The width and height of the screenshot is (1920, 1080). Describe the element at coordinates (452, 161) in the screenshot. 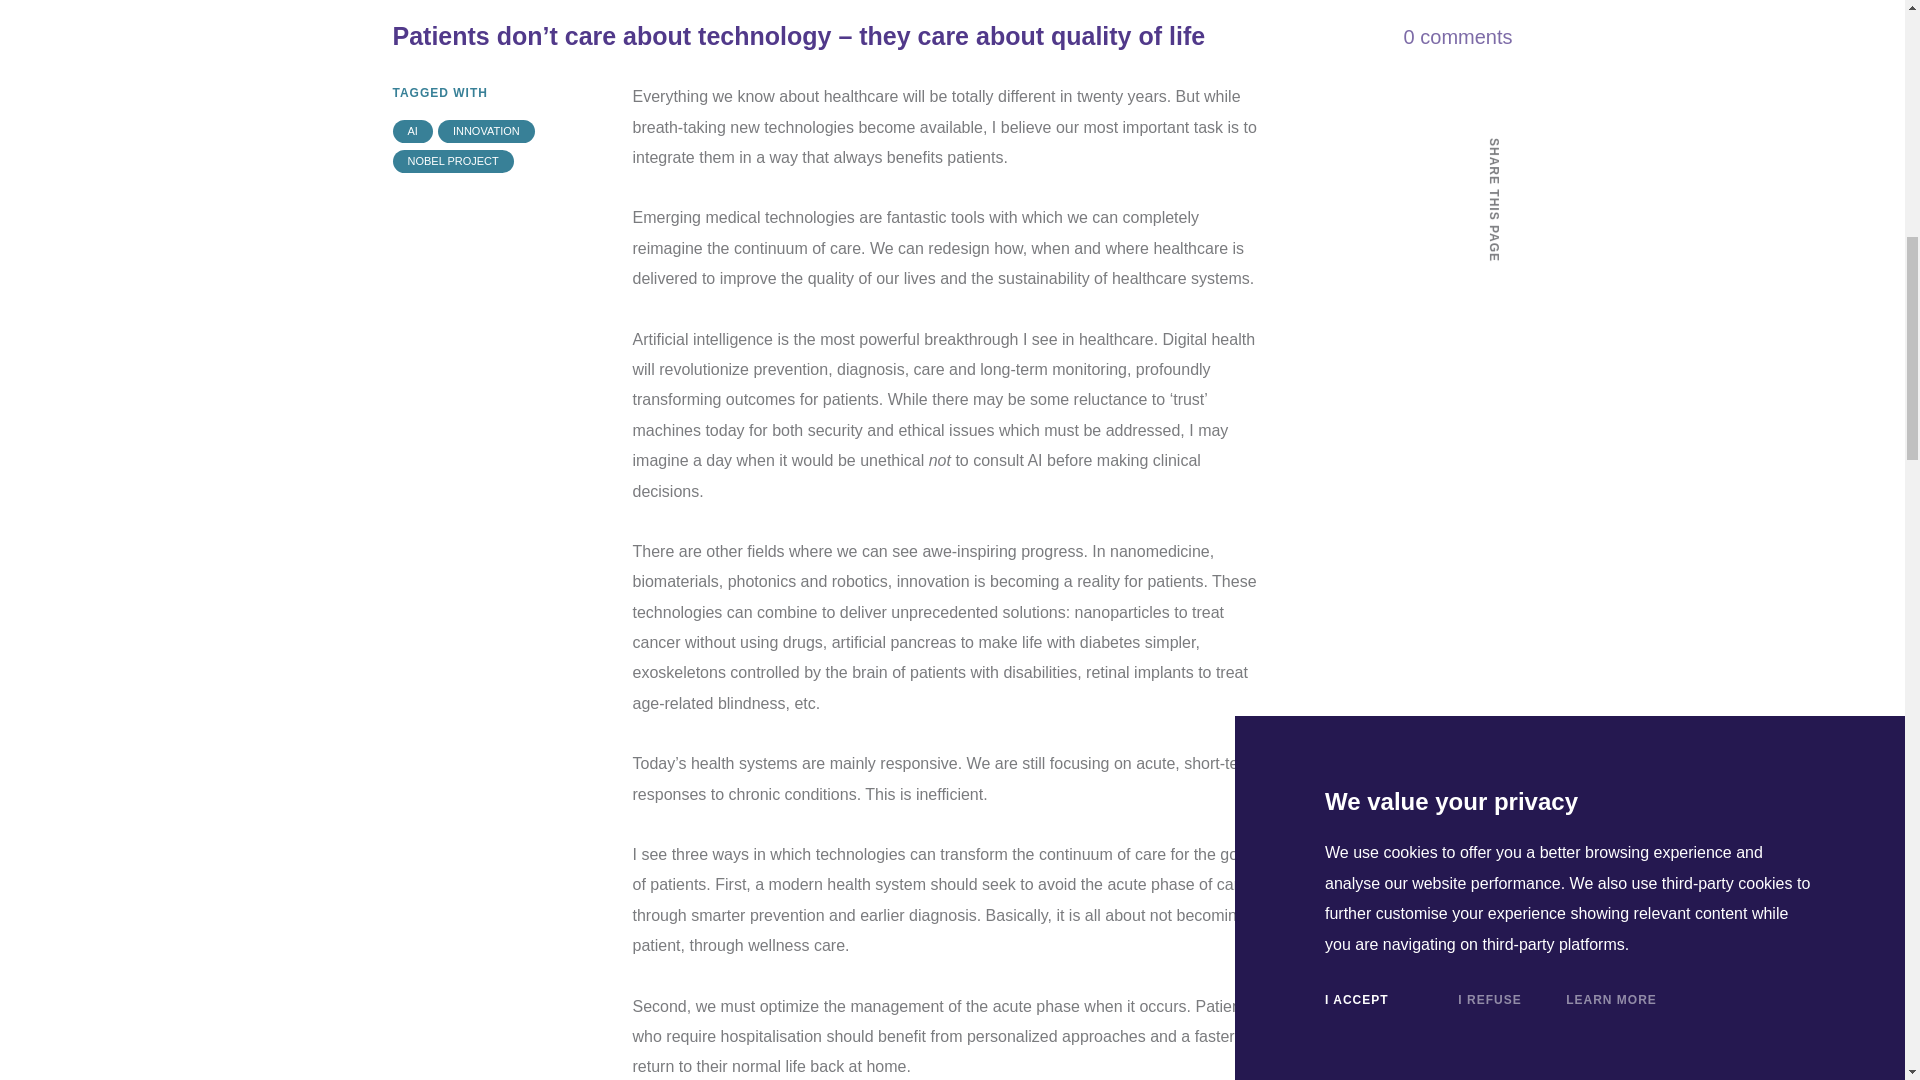

I see `NOBEL PROJECT` at that location.